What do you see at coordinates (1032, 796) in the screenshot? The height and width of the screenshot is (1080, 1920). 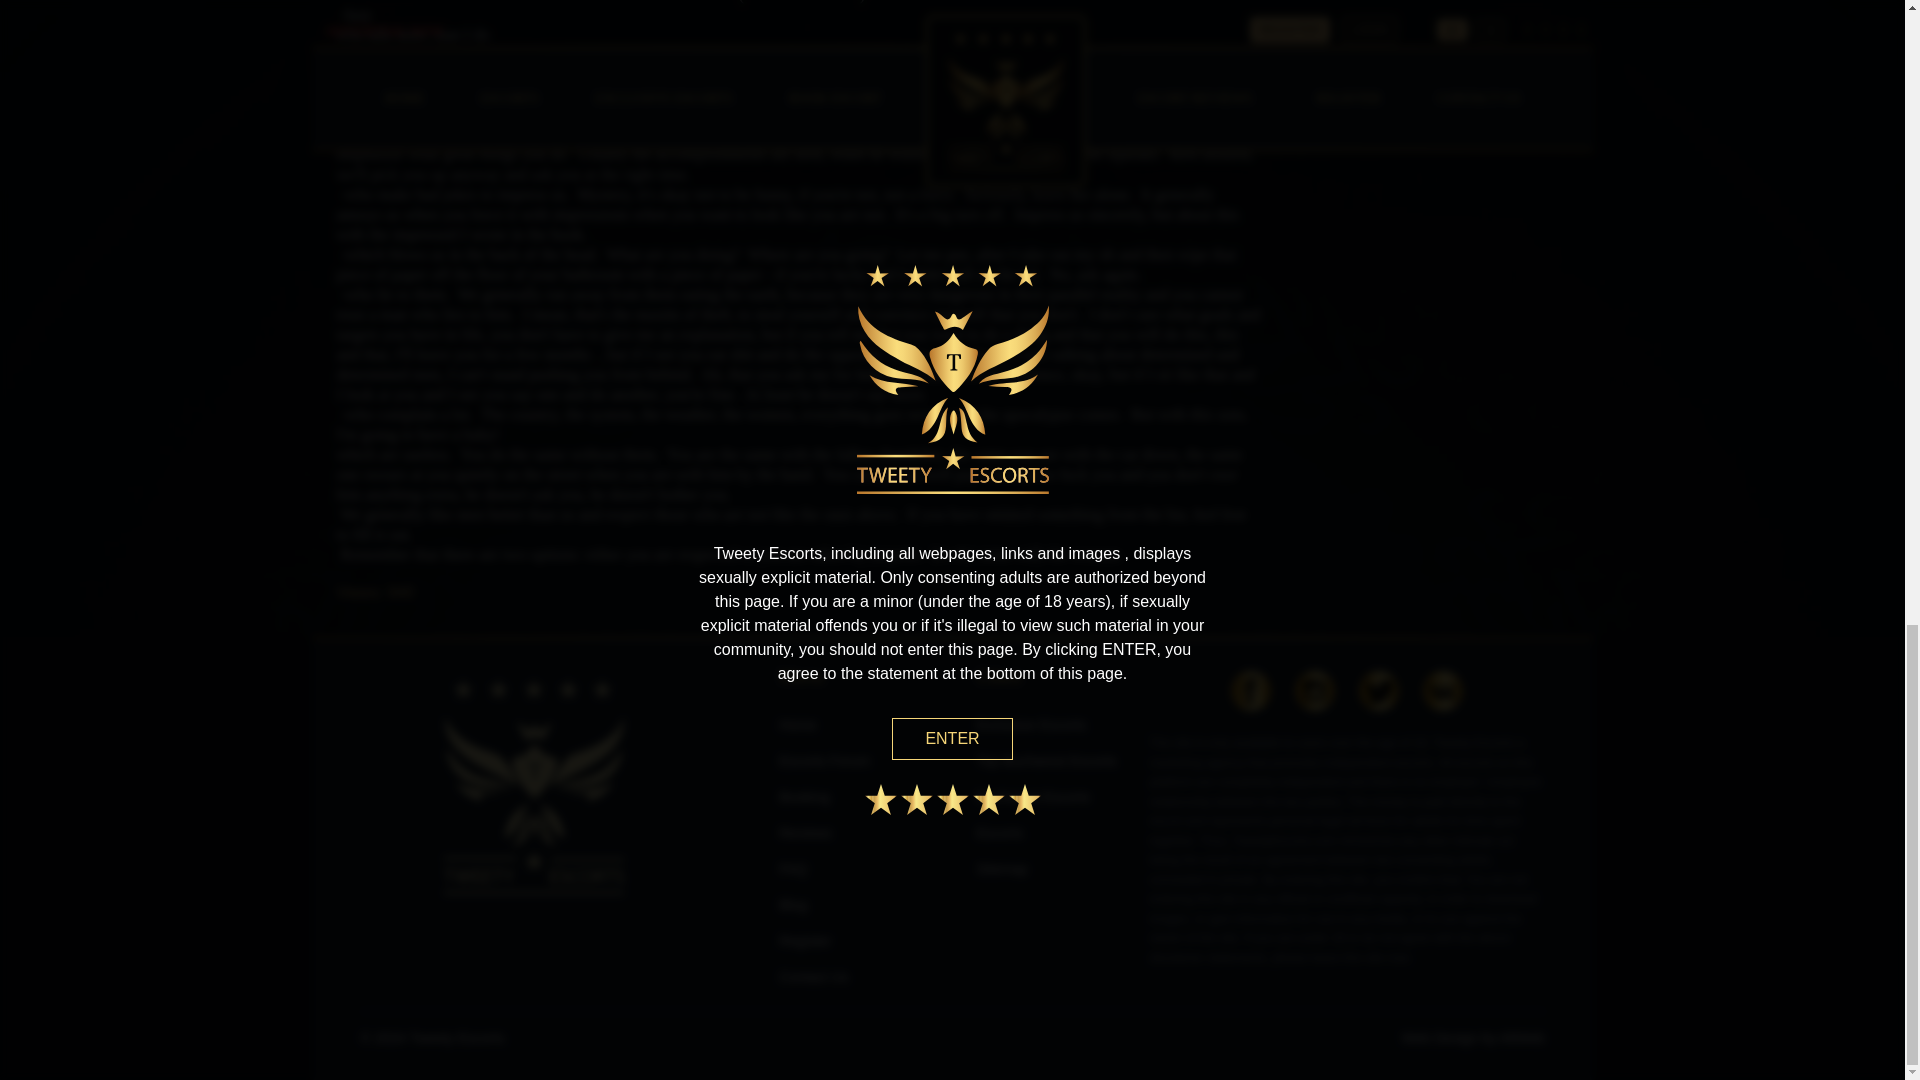 I see `Bucharest Escorts` at bounding box center [1032, 796].